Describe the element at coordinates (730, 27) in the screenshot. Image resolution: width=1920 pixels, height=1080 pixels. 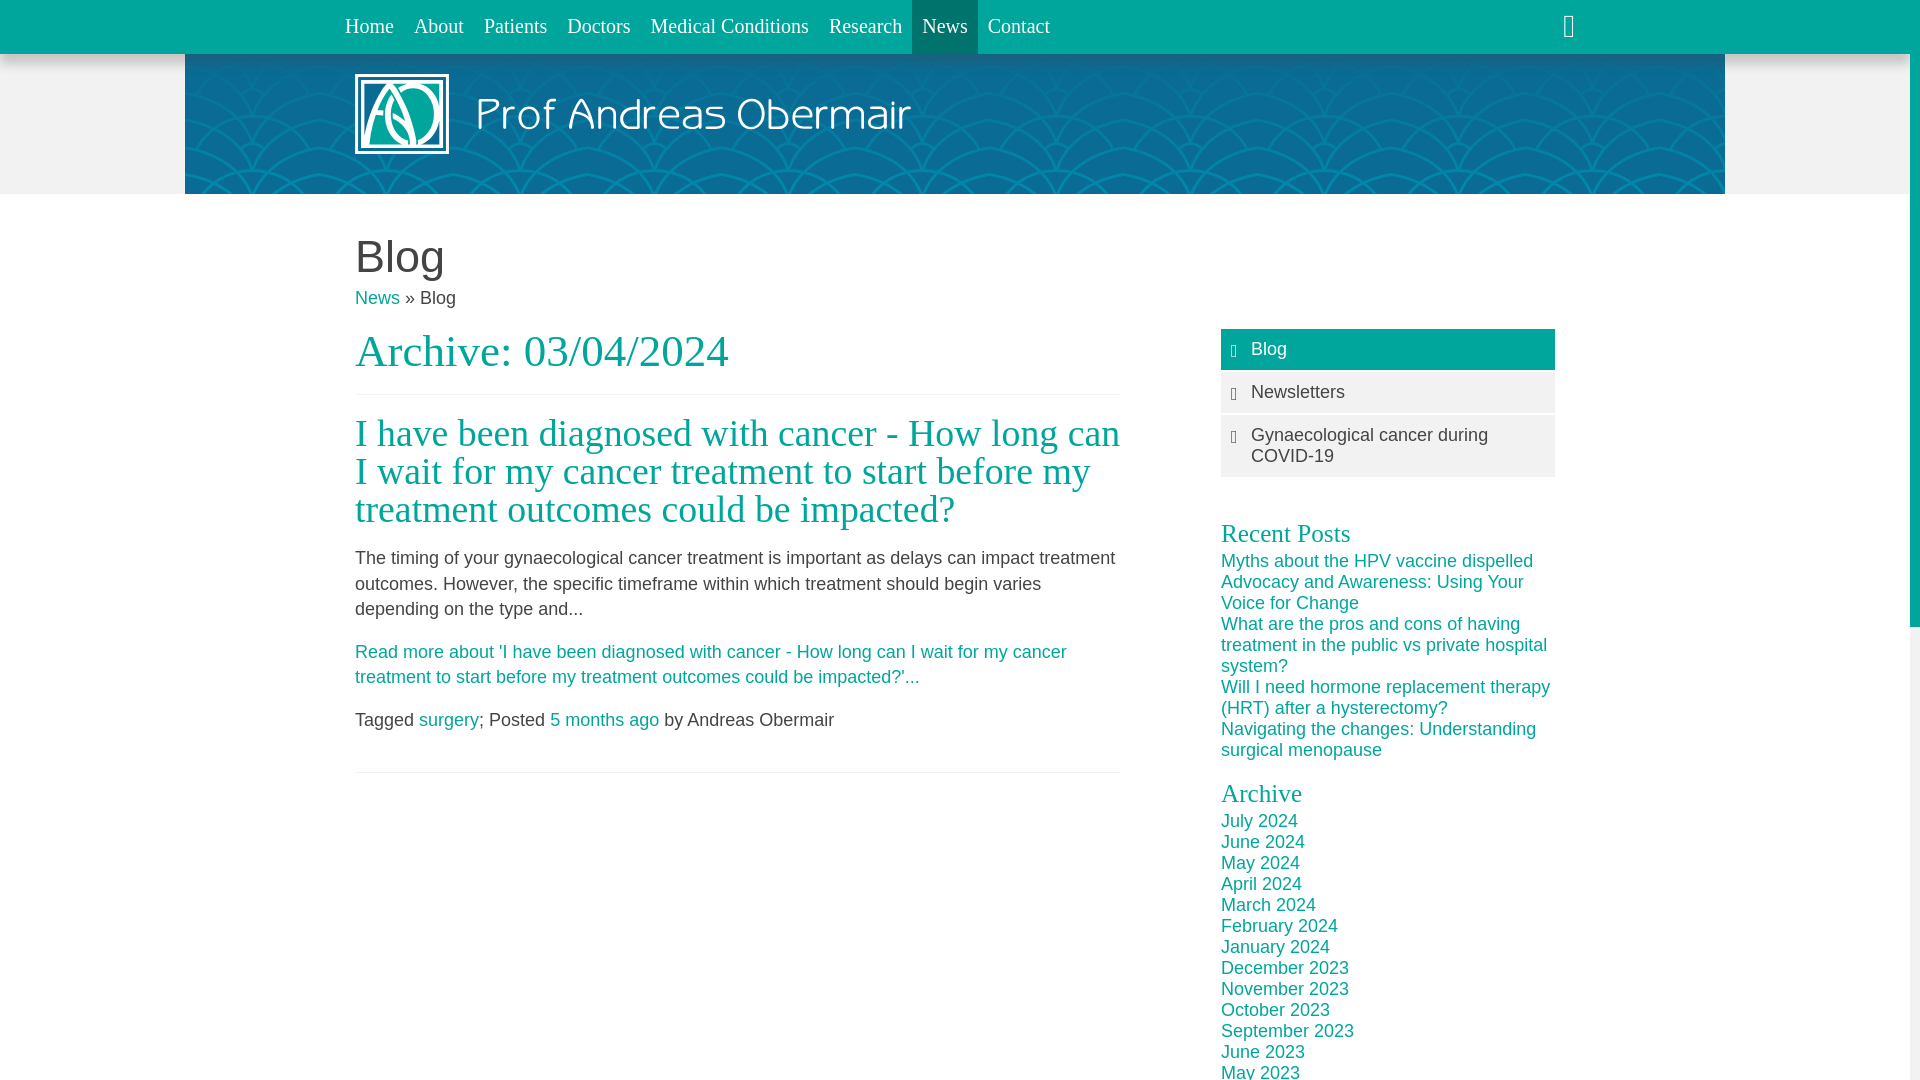
I see `Go to the Medical Conditions page` at that location.